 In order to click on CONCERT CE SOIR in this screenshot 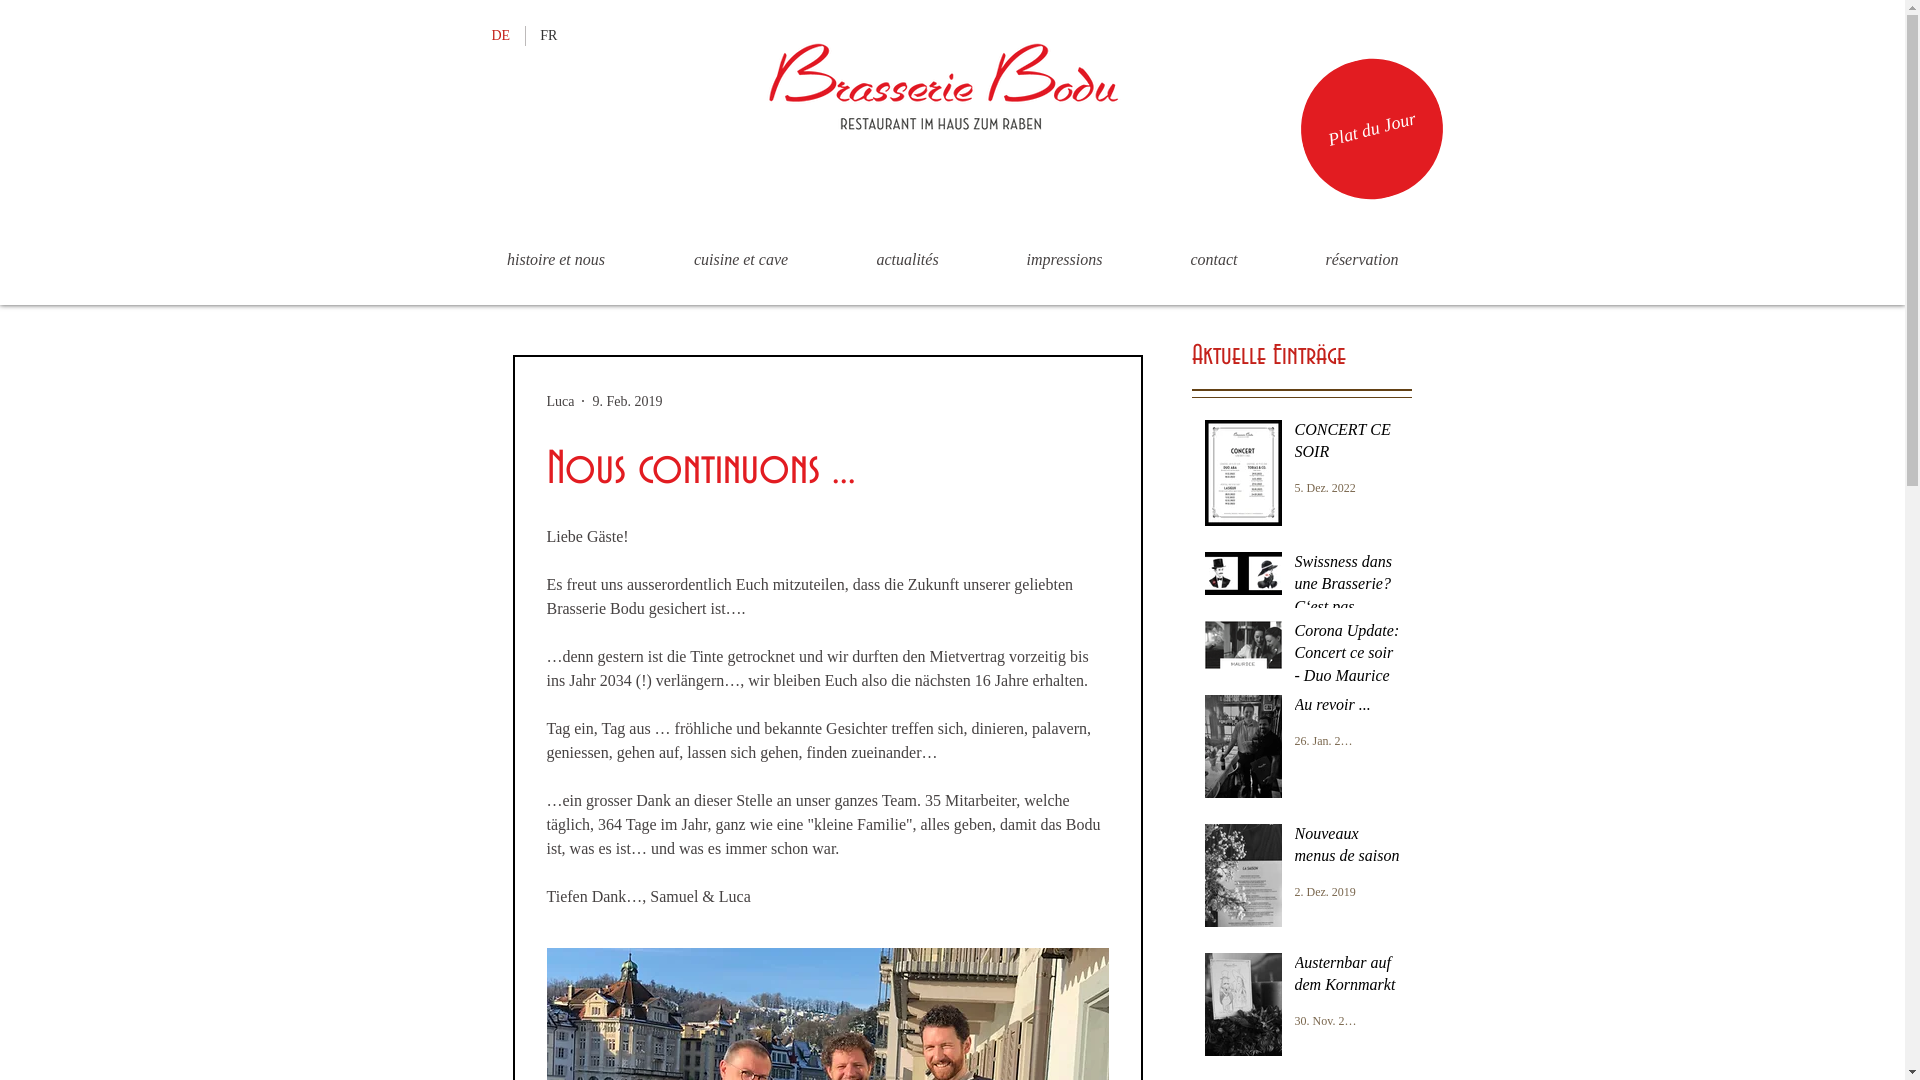, I will do `click(1346, 446)`.